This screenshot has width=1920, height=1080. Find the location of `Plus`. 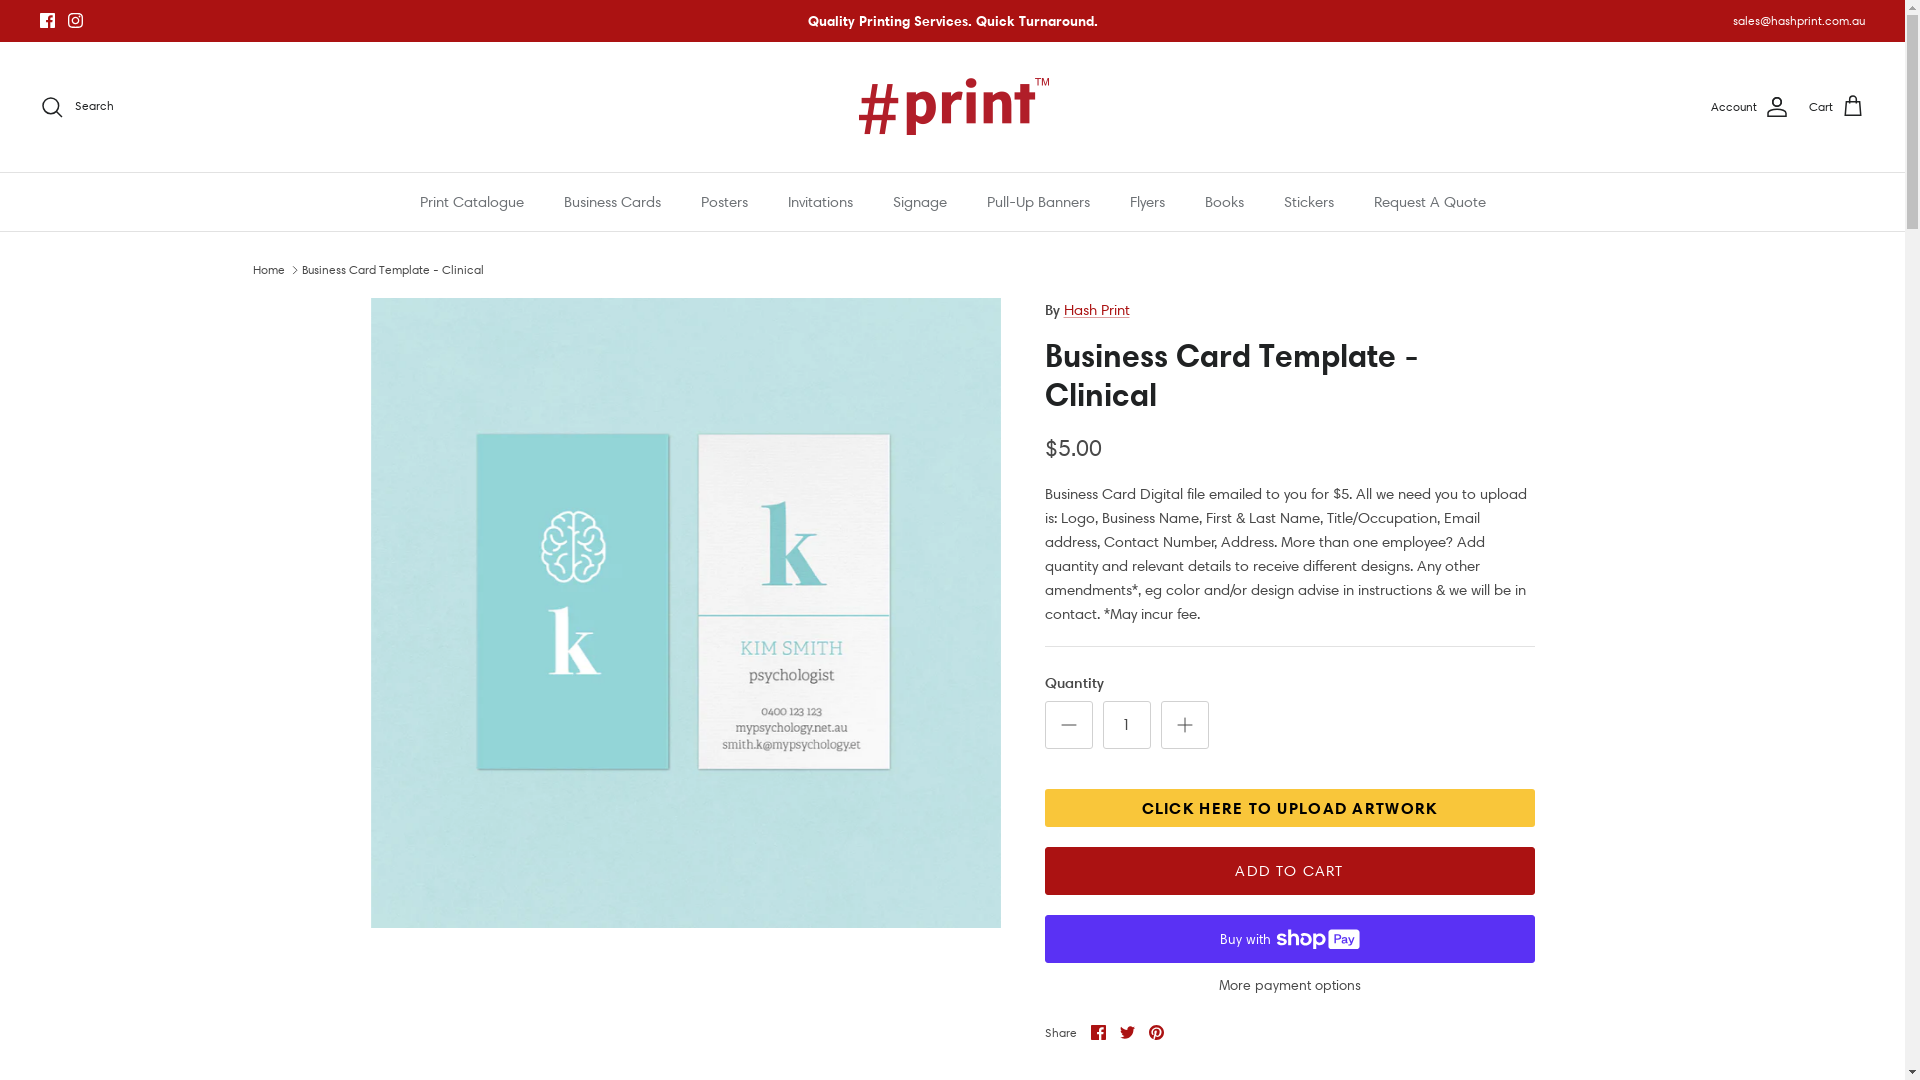

Plus is located at coordinates (1184, 725).